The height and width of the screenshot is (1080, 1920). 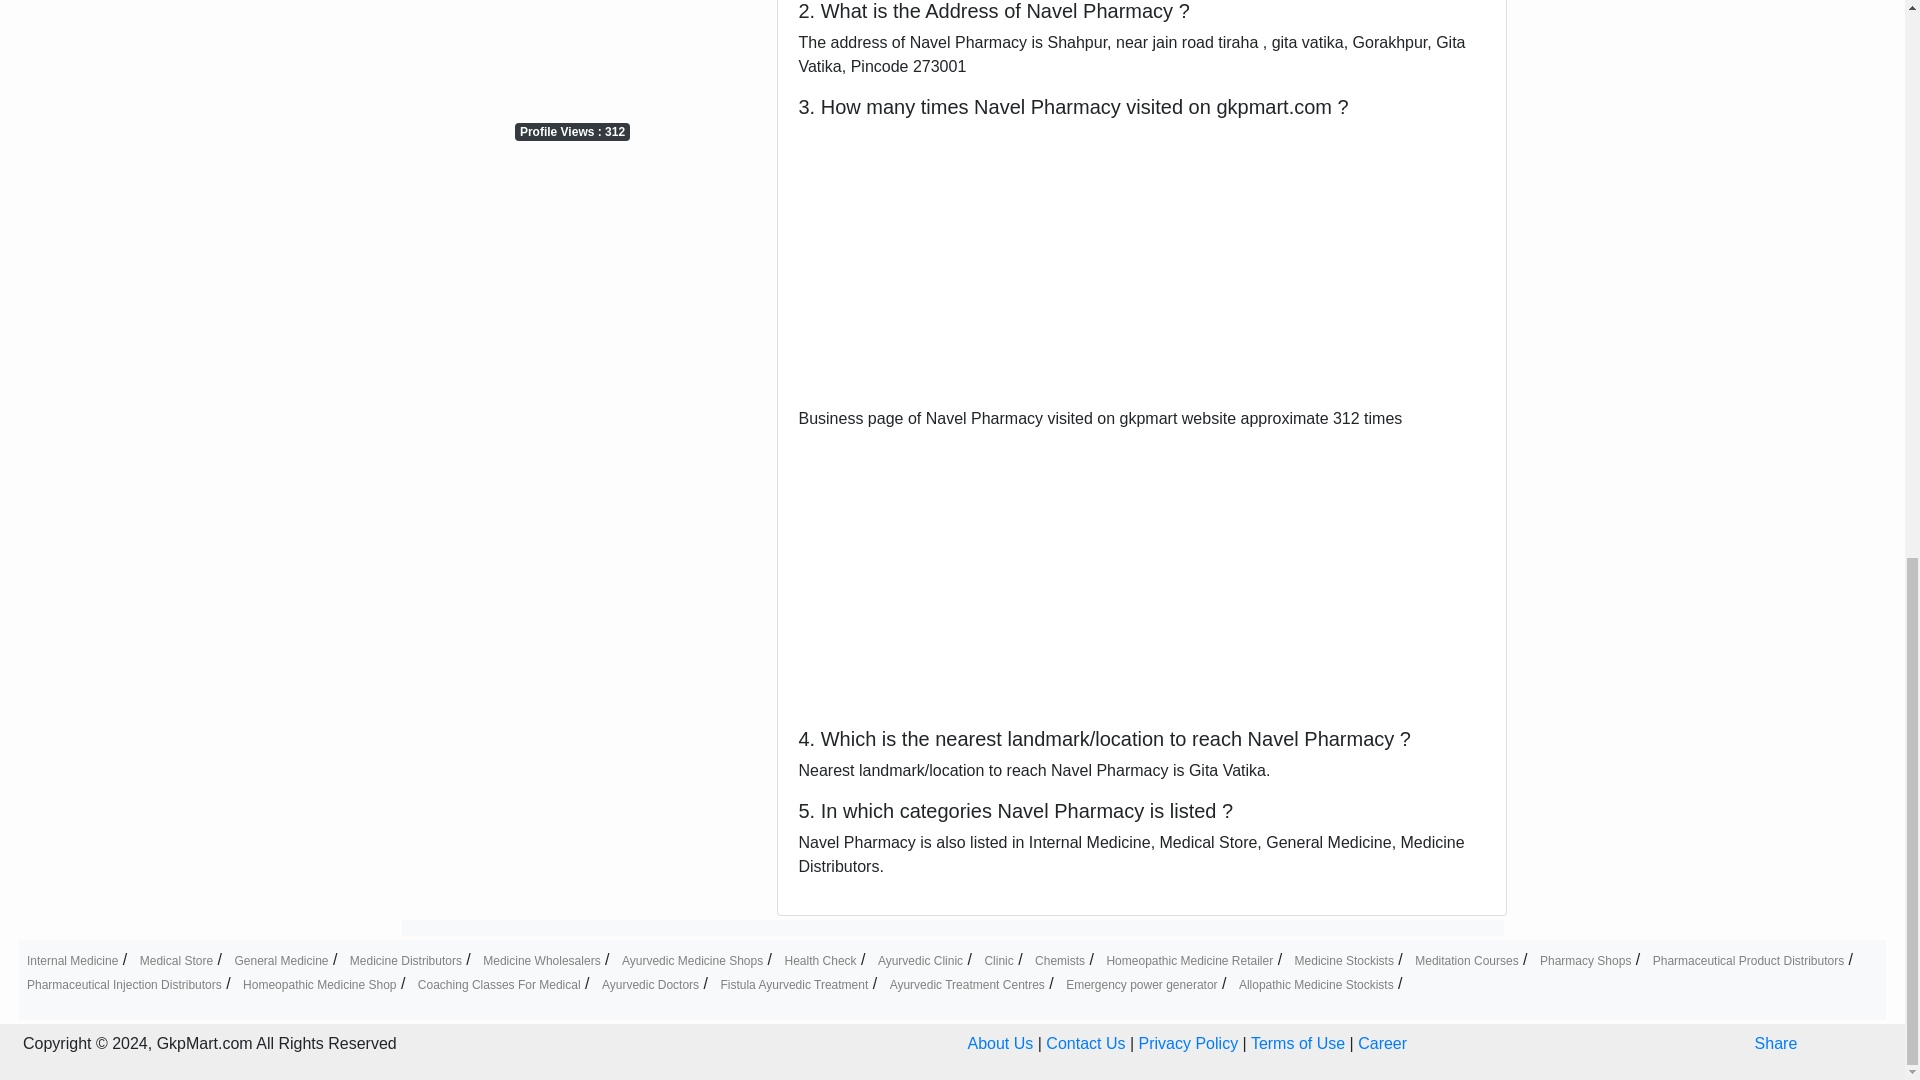 What do you see at coordinates (1141, 985) in the screenshot?
I see `Emergency power generator` at bounding box center [1141, 985].